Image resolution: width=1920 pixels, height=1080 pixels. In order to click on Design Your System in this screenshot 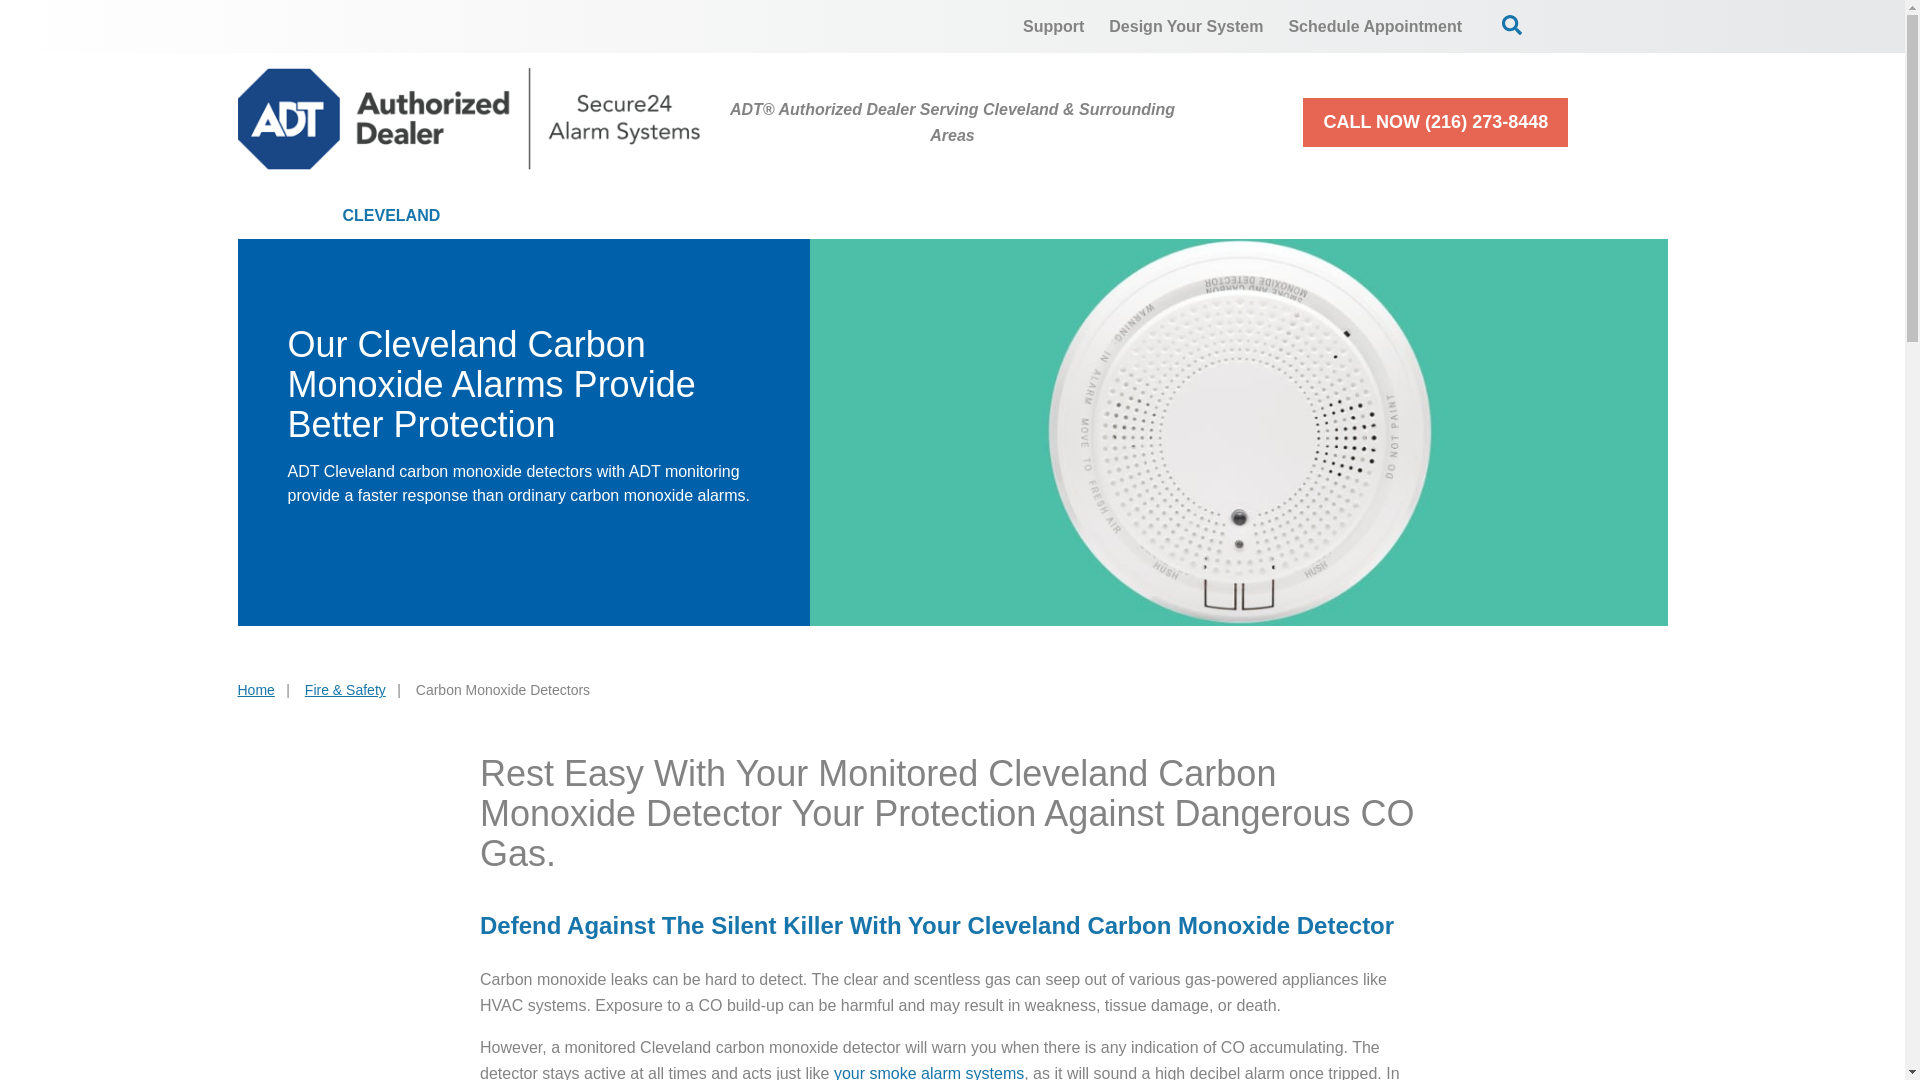, I will do `click(1185, 26)`.